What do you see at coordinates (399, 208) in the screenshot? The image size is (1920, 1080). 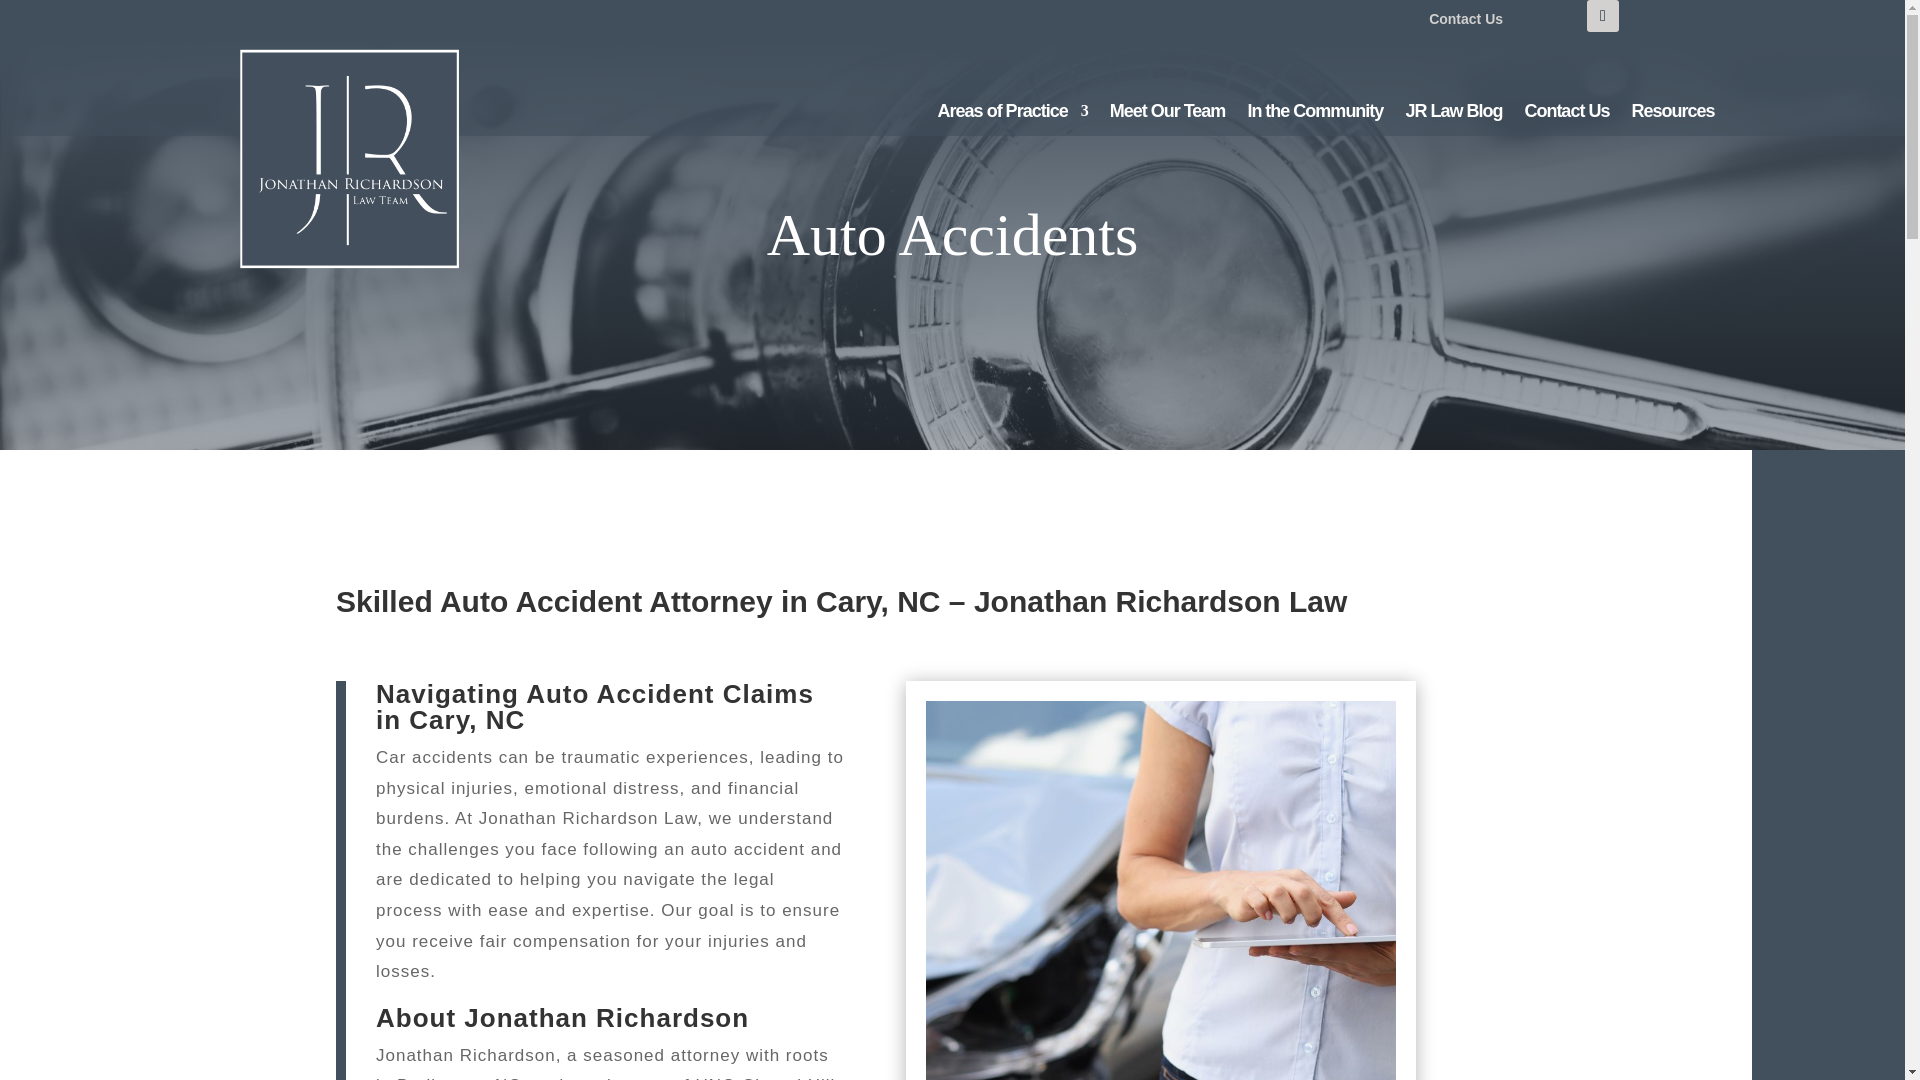 I see `JR law team new logo v6` at bounding box center [399, 208].